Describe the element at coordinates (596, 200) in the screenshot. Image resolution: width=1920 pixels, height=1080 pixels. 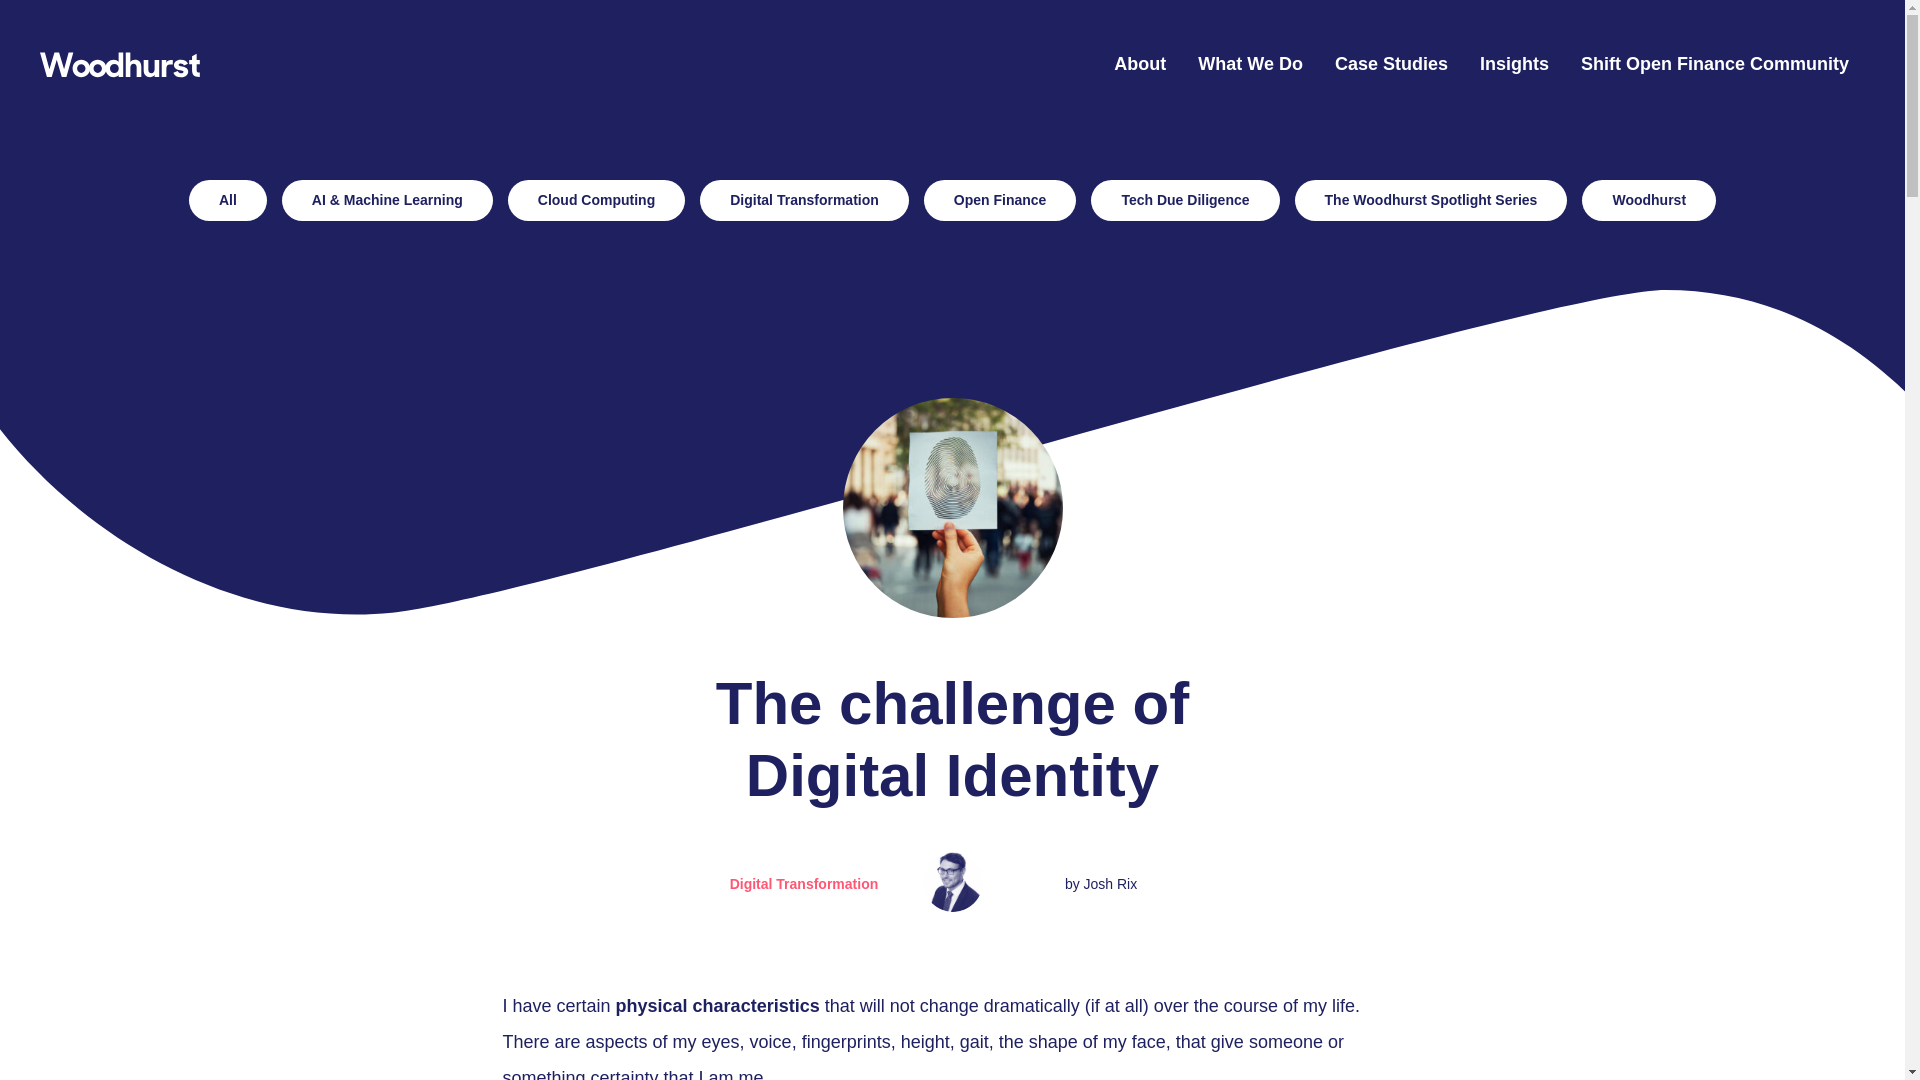
I see `Cloud Computing` at that location.